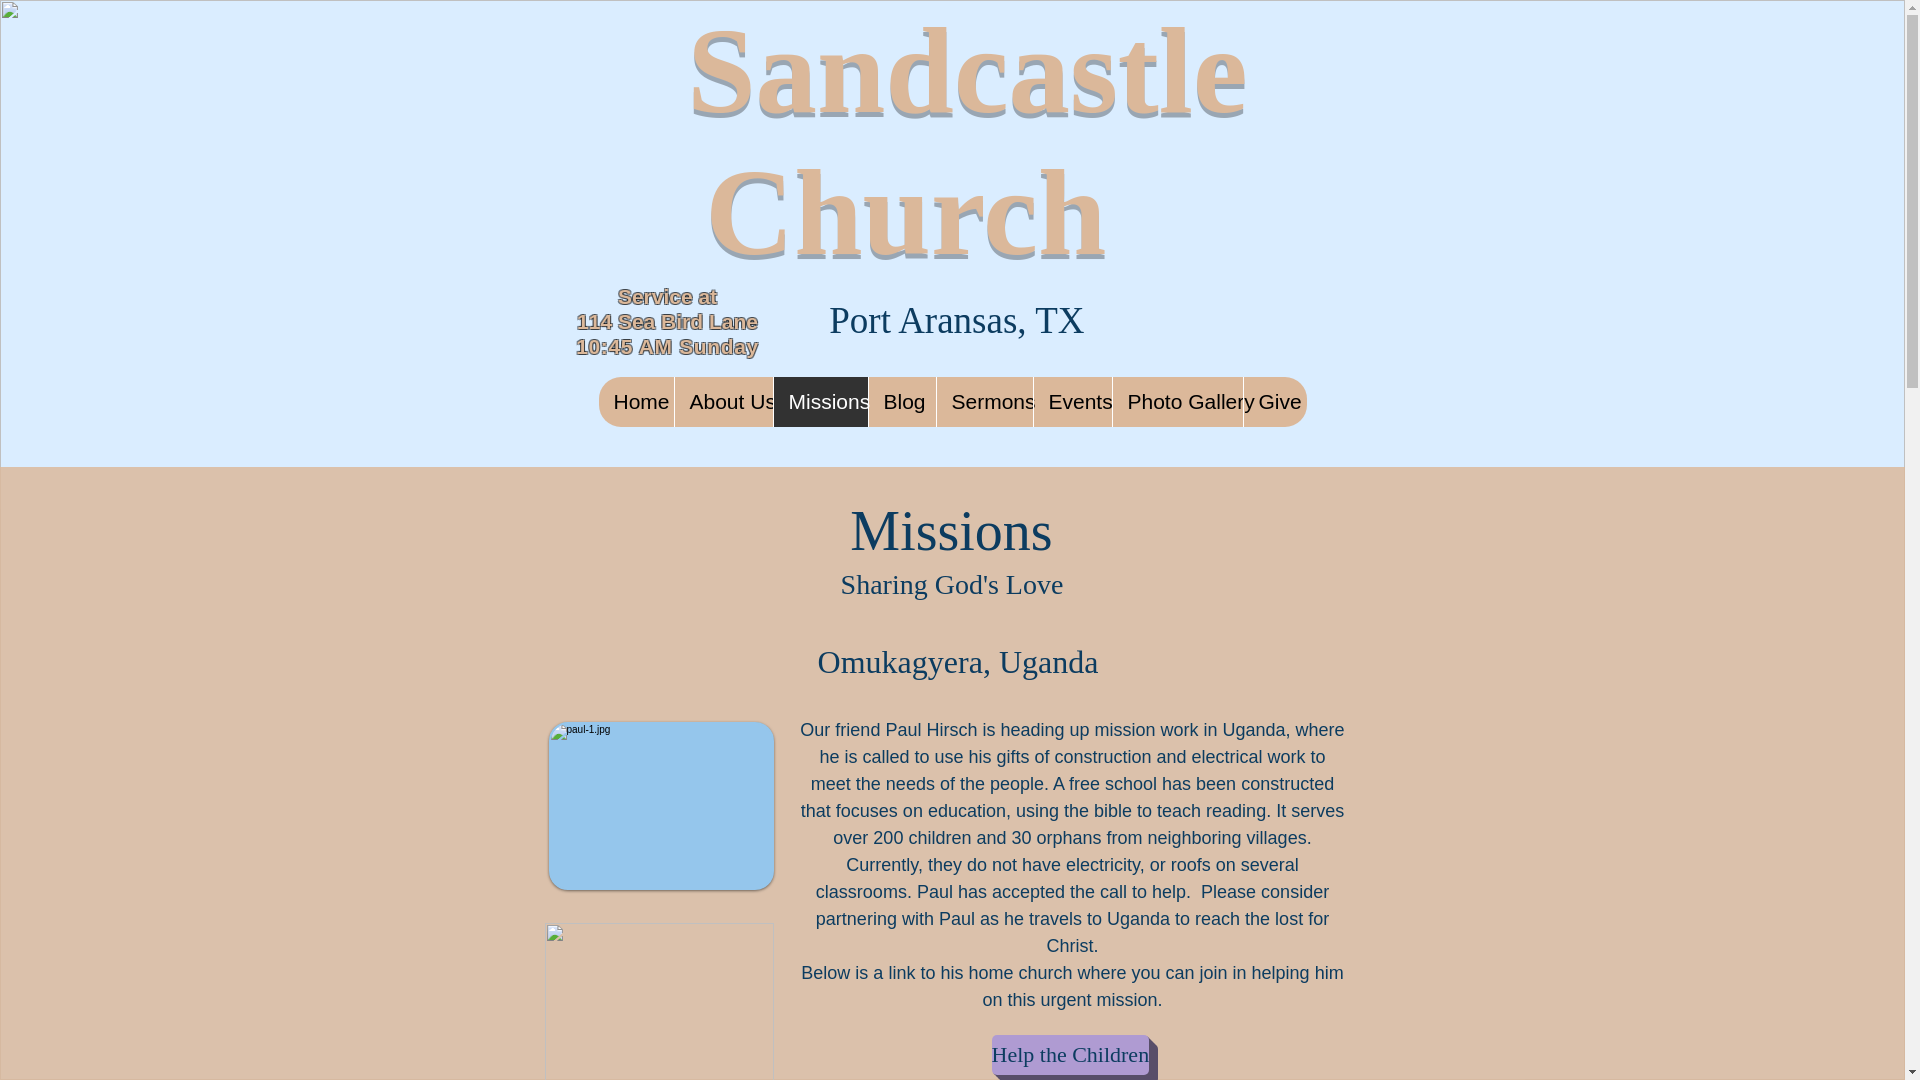 This screenshot has height=1080, width=1920. What do you see at coordinates (723, 401) in the screenshot?
I see `About Us` at bounding box center [723, 401].